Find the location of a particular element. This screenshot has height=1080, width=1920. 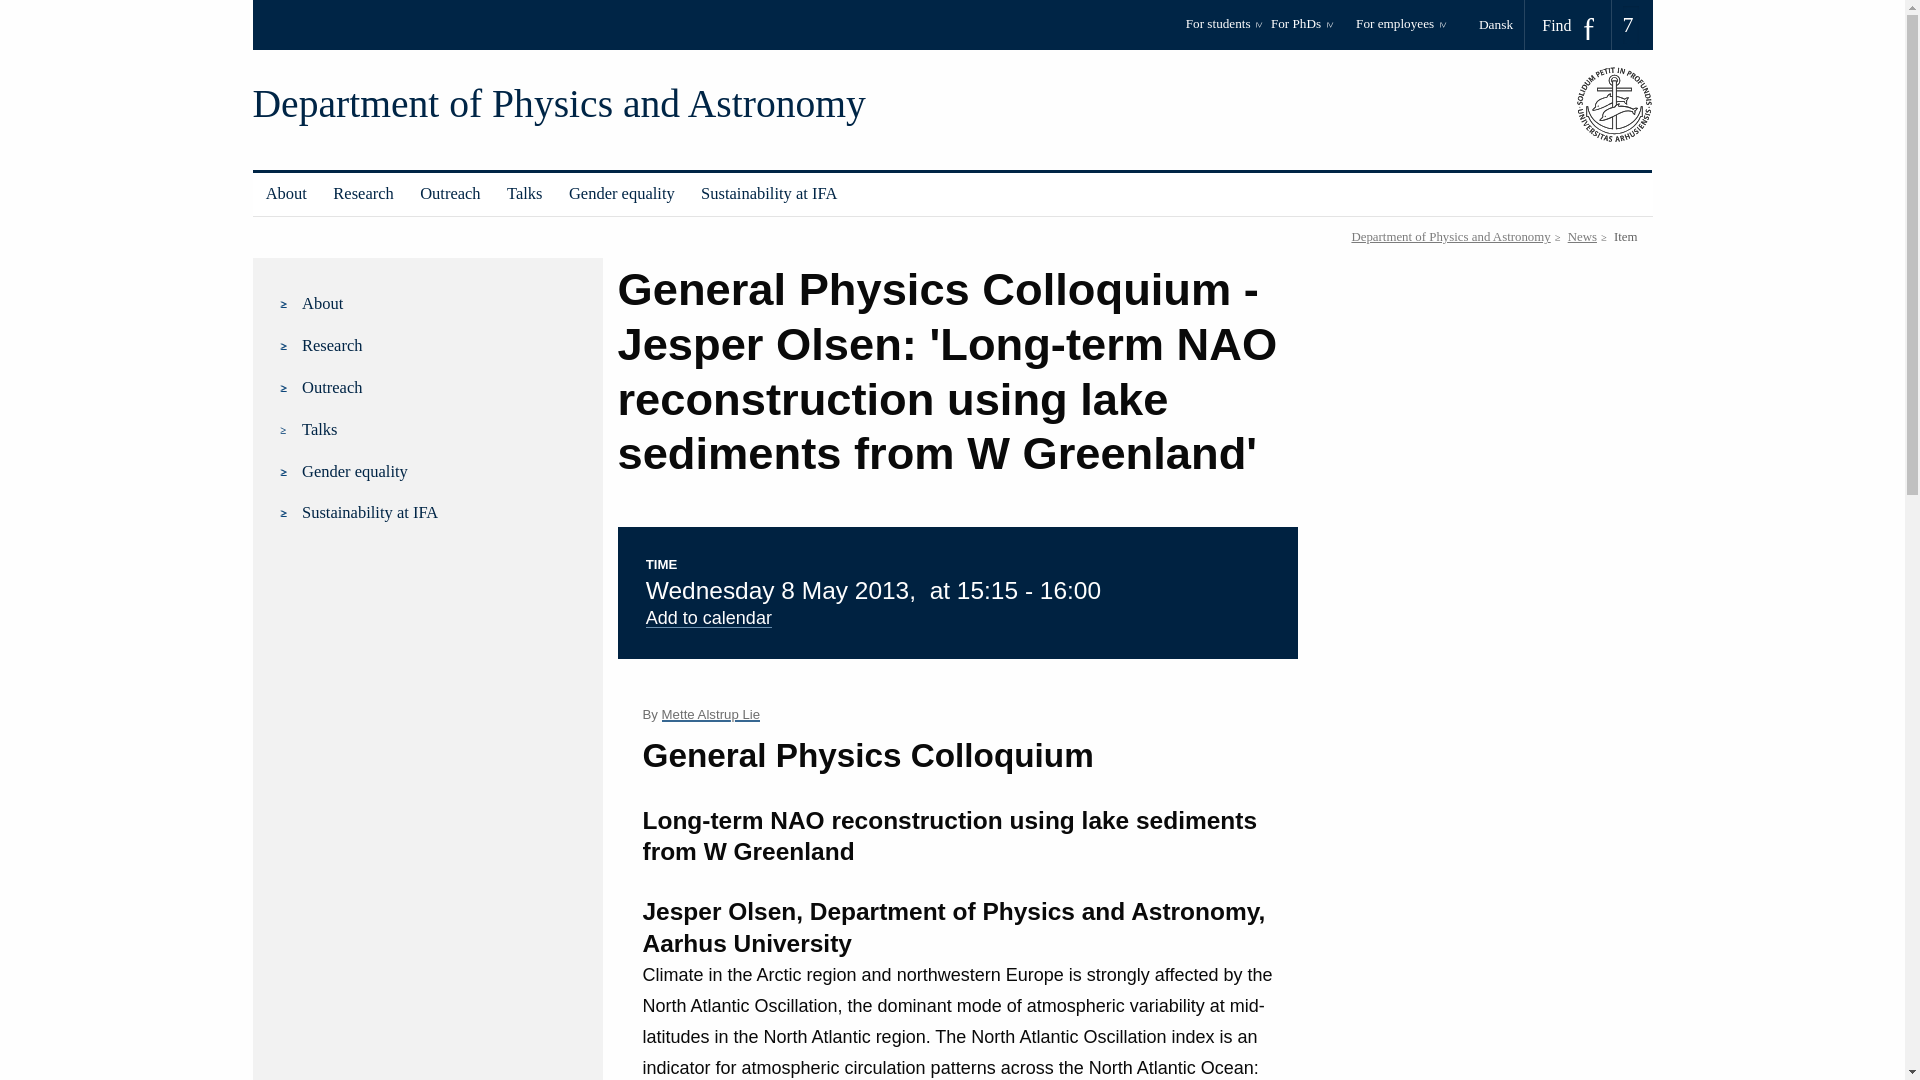

For students is located at coordinates (1224, 30).